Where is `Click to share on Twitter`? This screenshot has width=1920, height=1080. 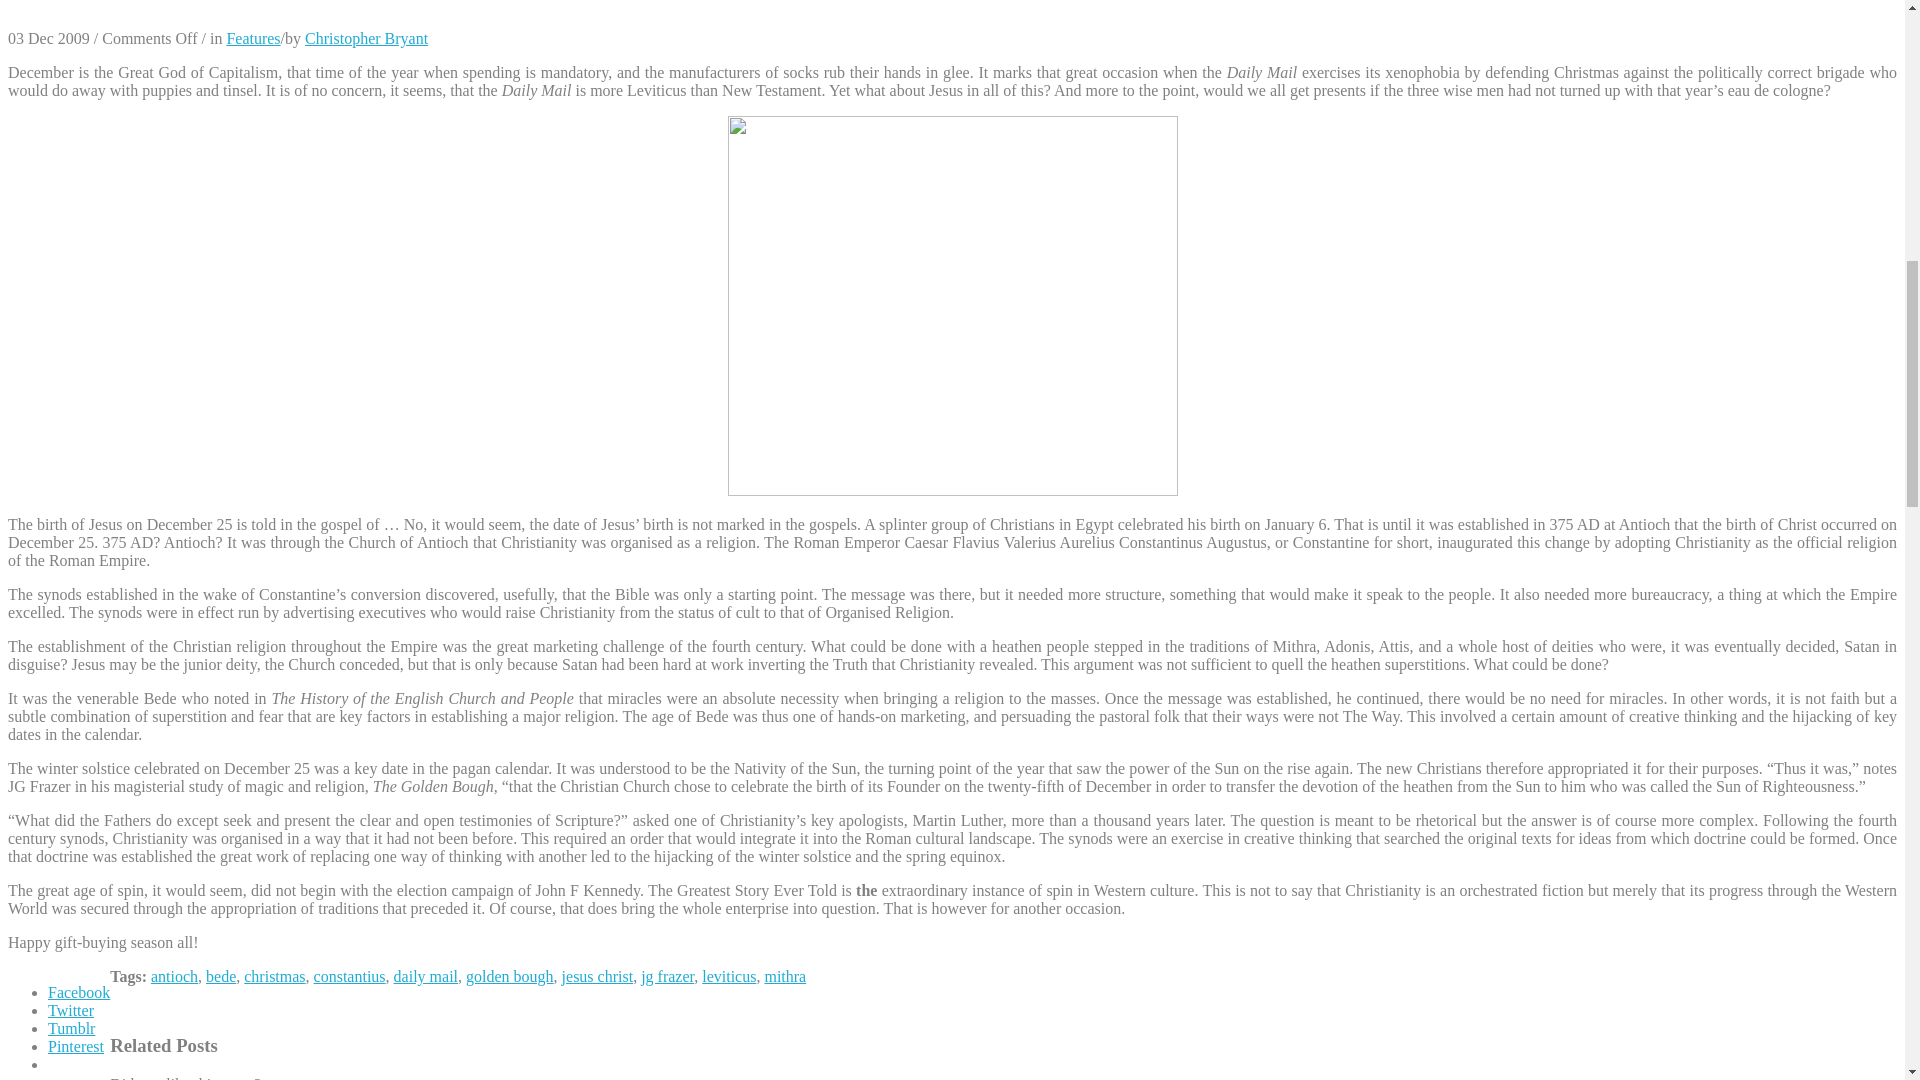
Click to share on Twitter is located at coordinates (71, 1010).